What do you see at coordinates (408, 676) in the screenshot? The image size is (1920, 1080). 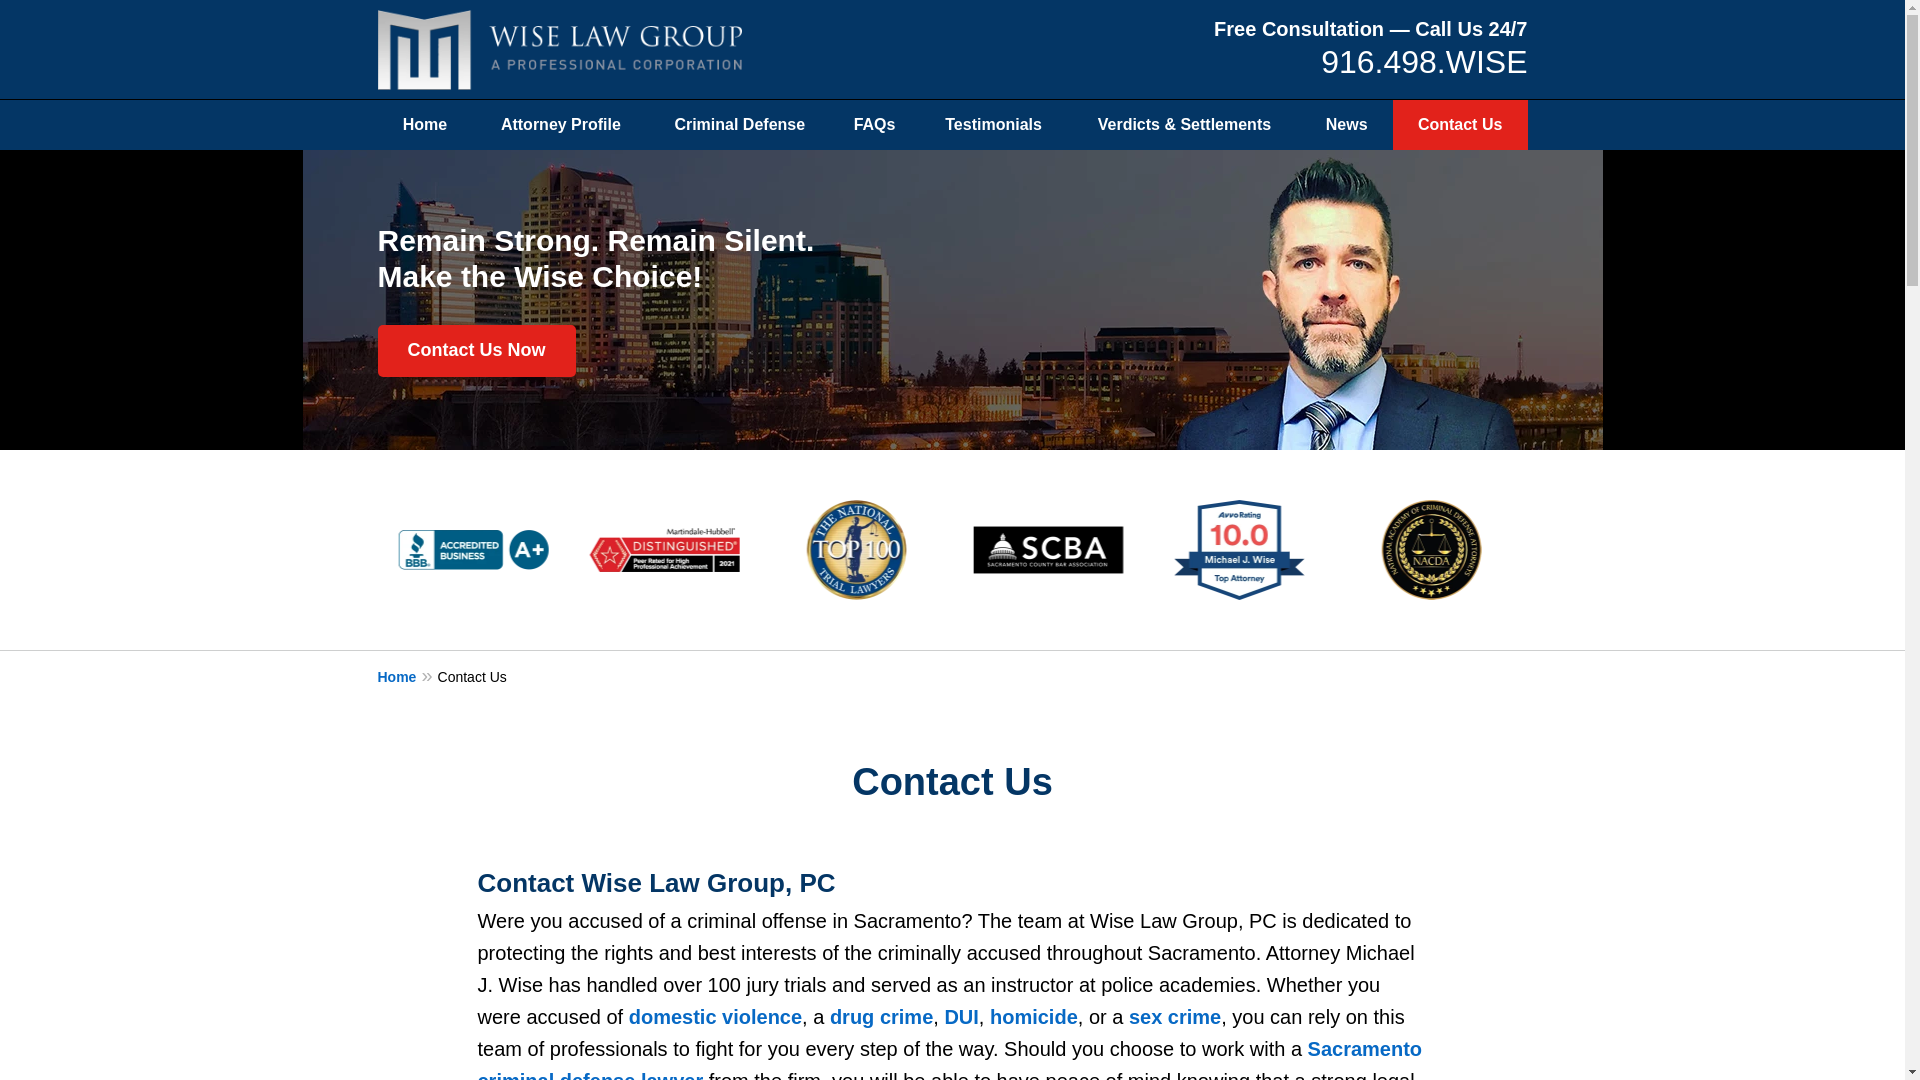 I see `Home` at bounding box center [408, 676].